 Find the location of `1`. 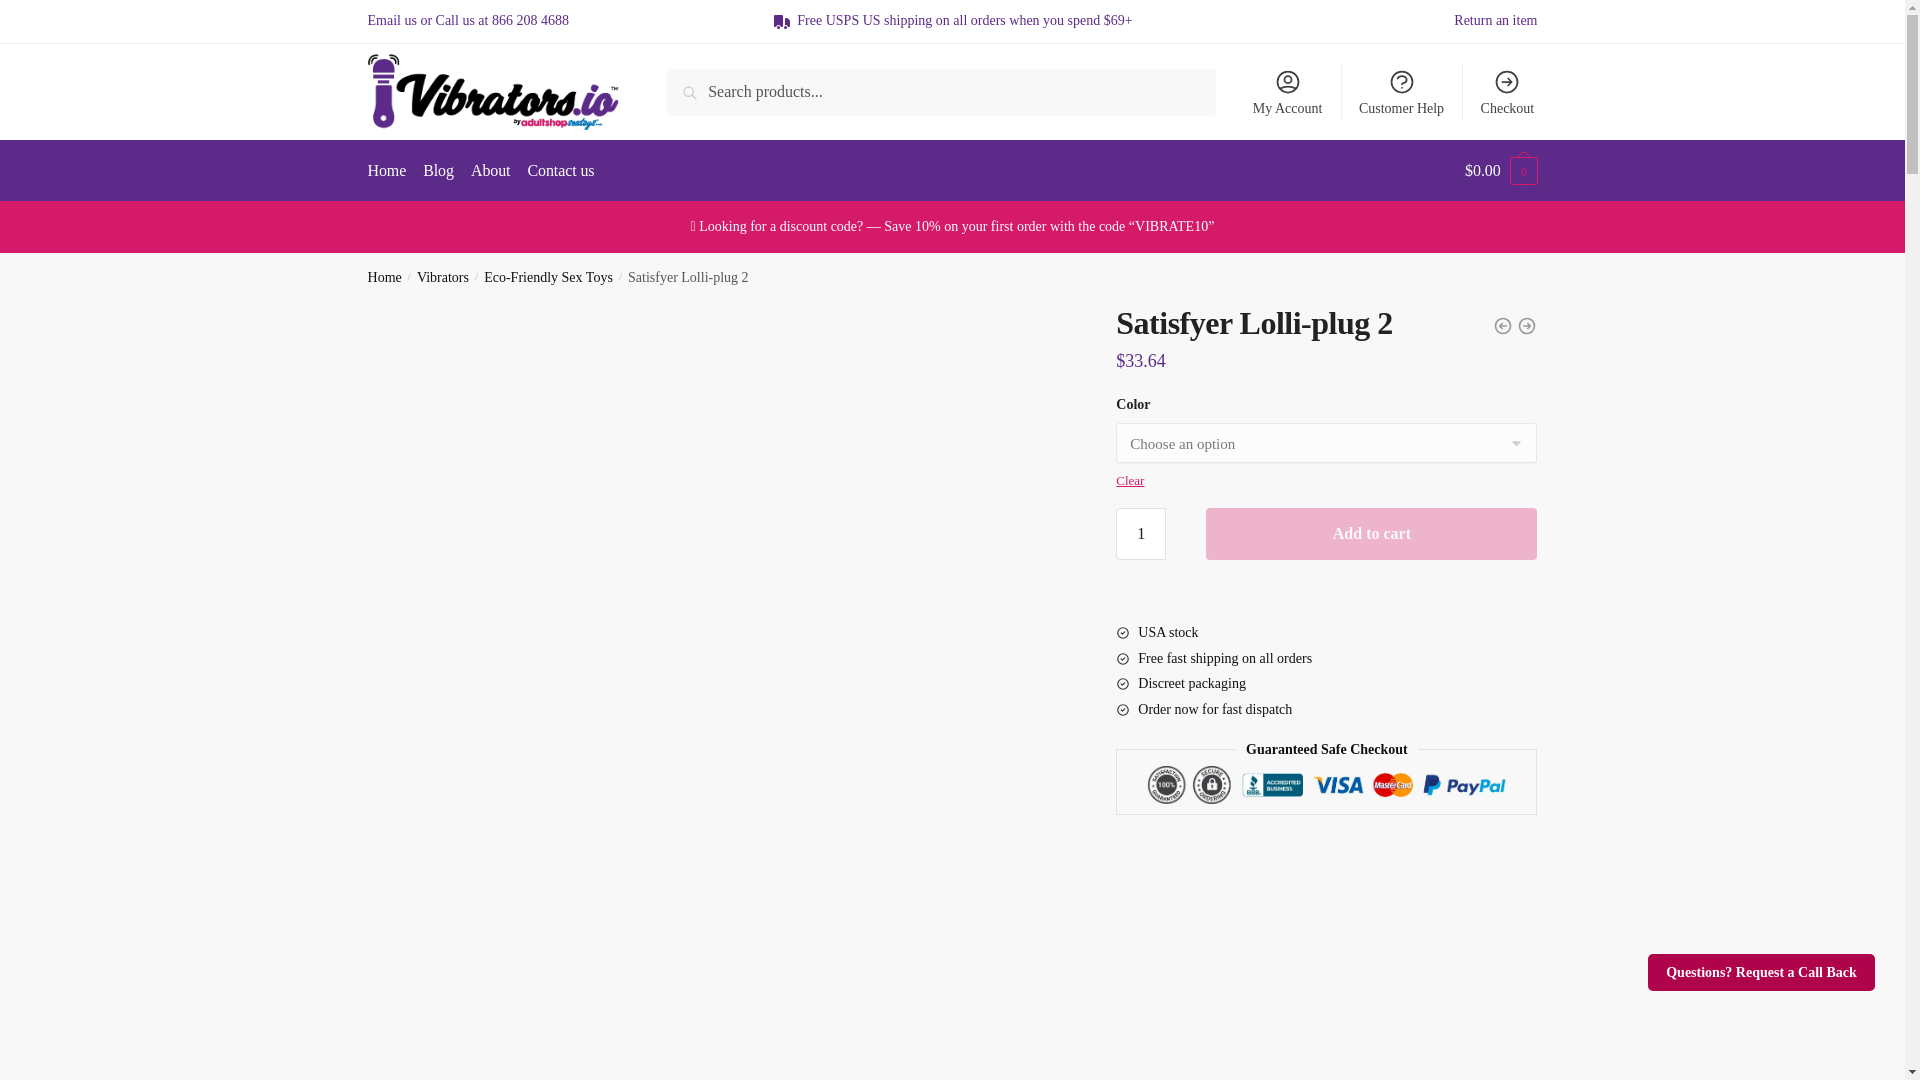

1 is located at coordinates (1140, 534).